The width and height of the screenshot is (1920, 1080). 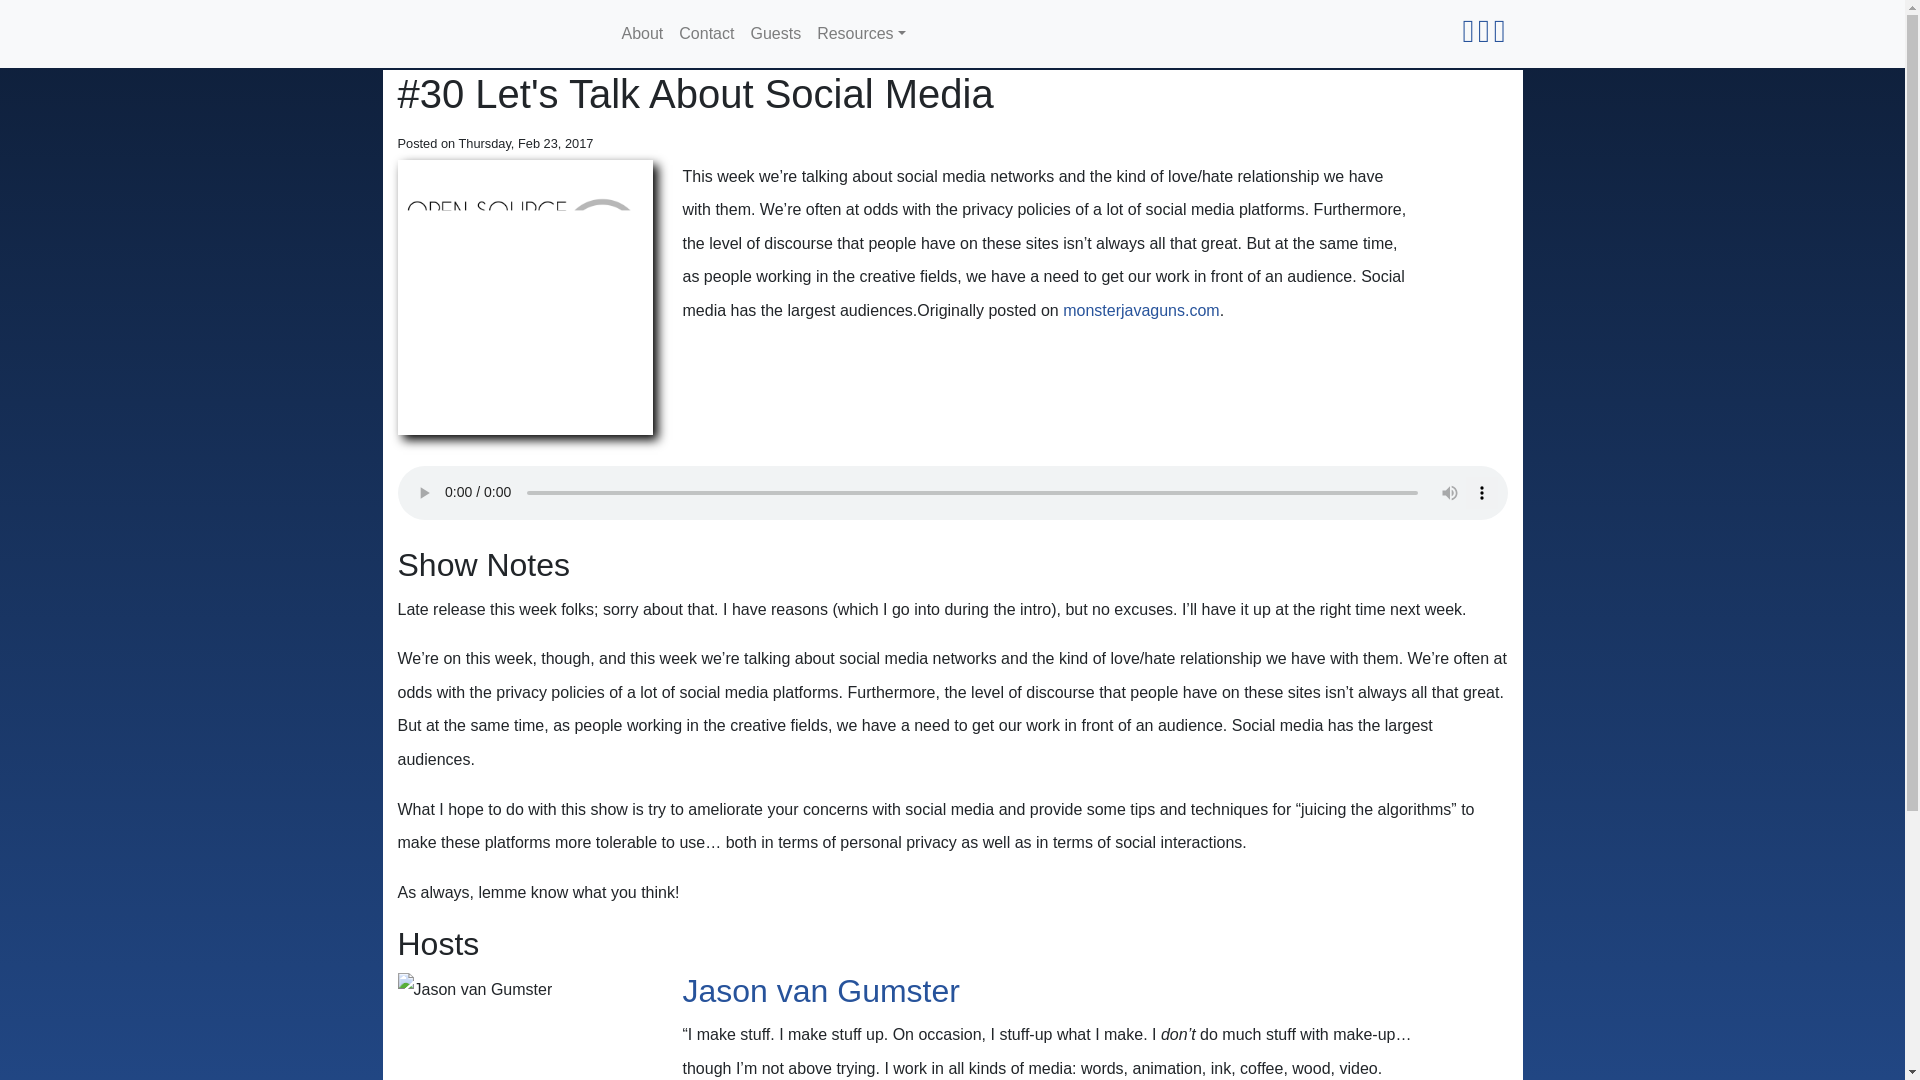 What do you see at coordinates (1141, 310) in the screenshot?
I see `monsterjavaguns.com` at bounding box center [1141, 310].